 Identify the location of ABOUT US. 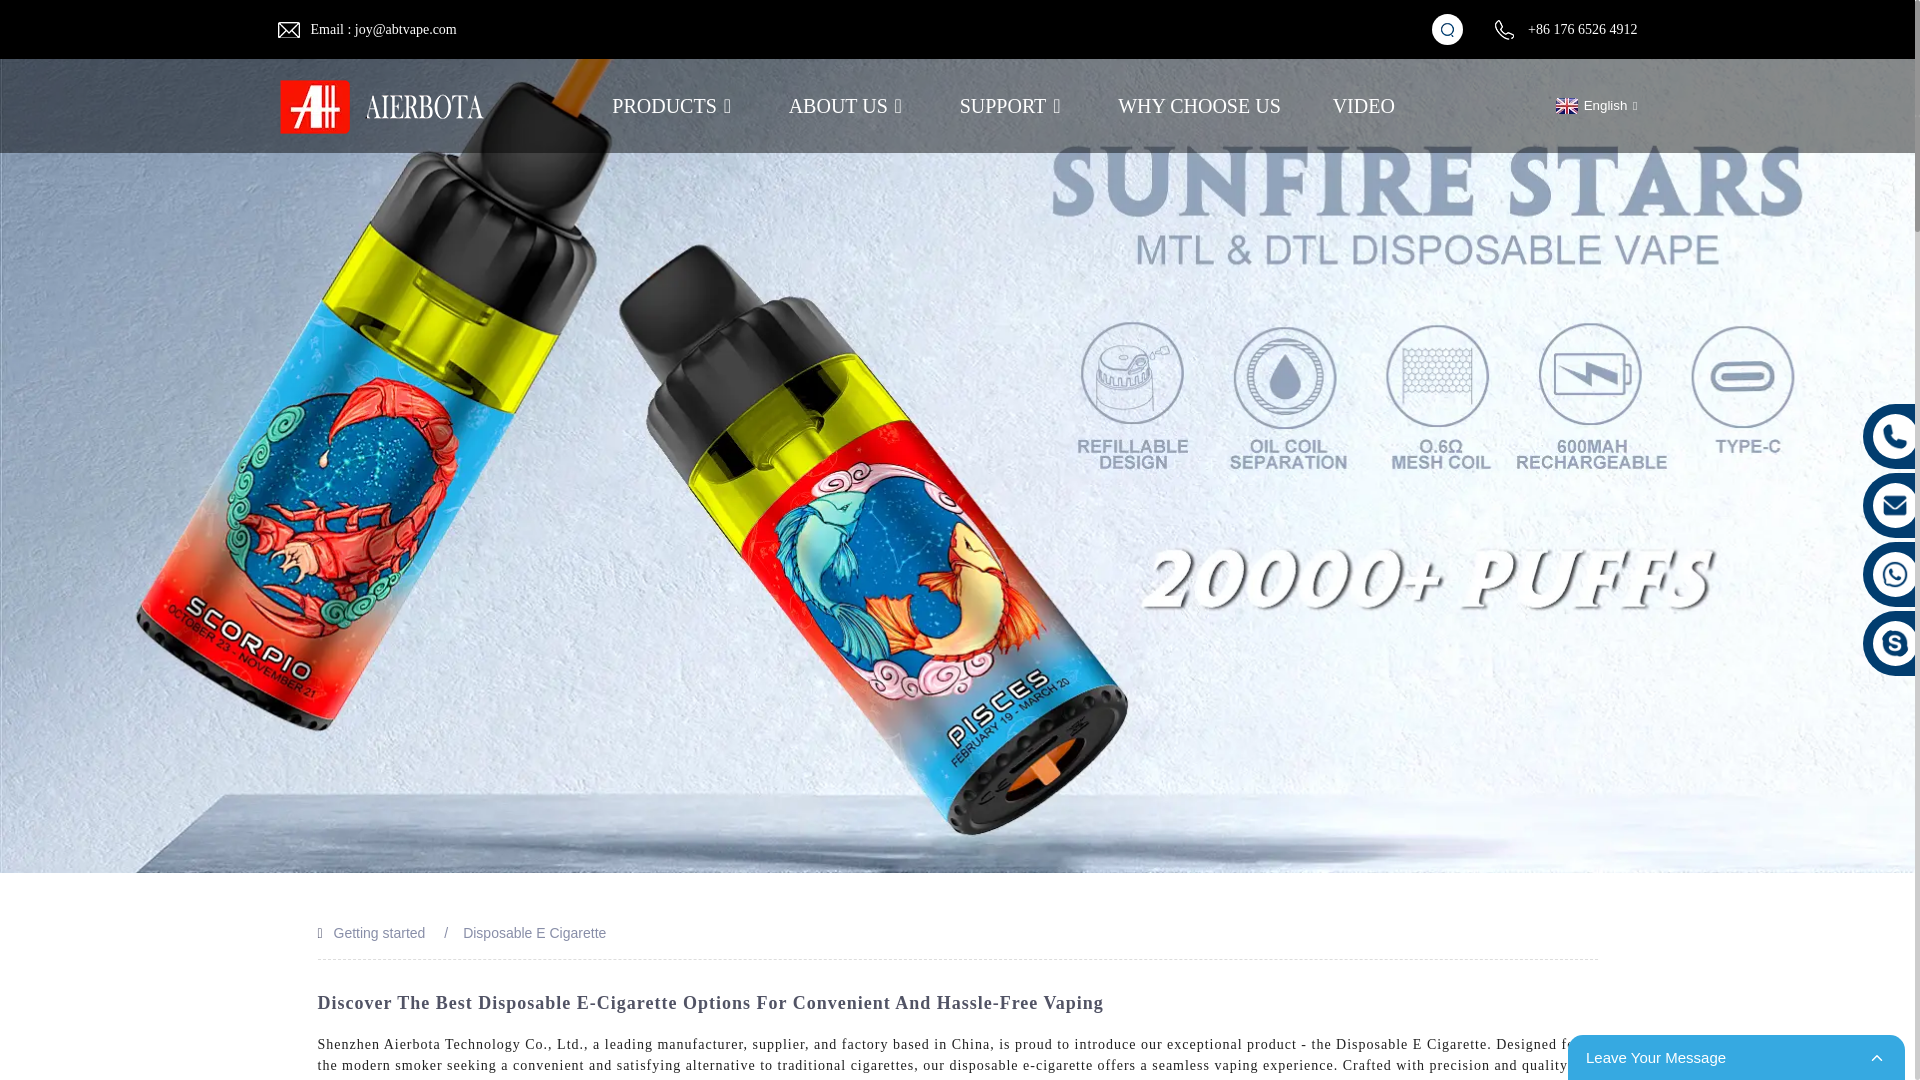
(848, 106).